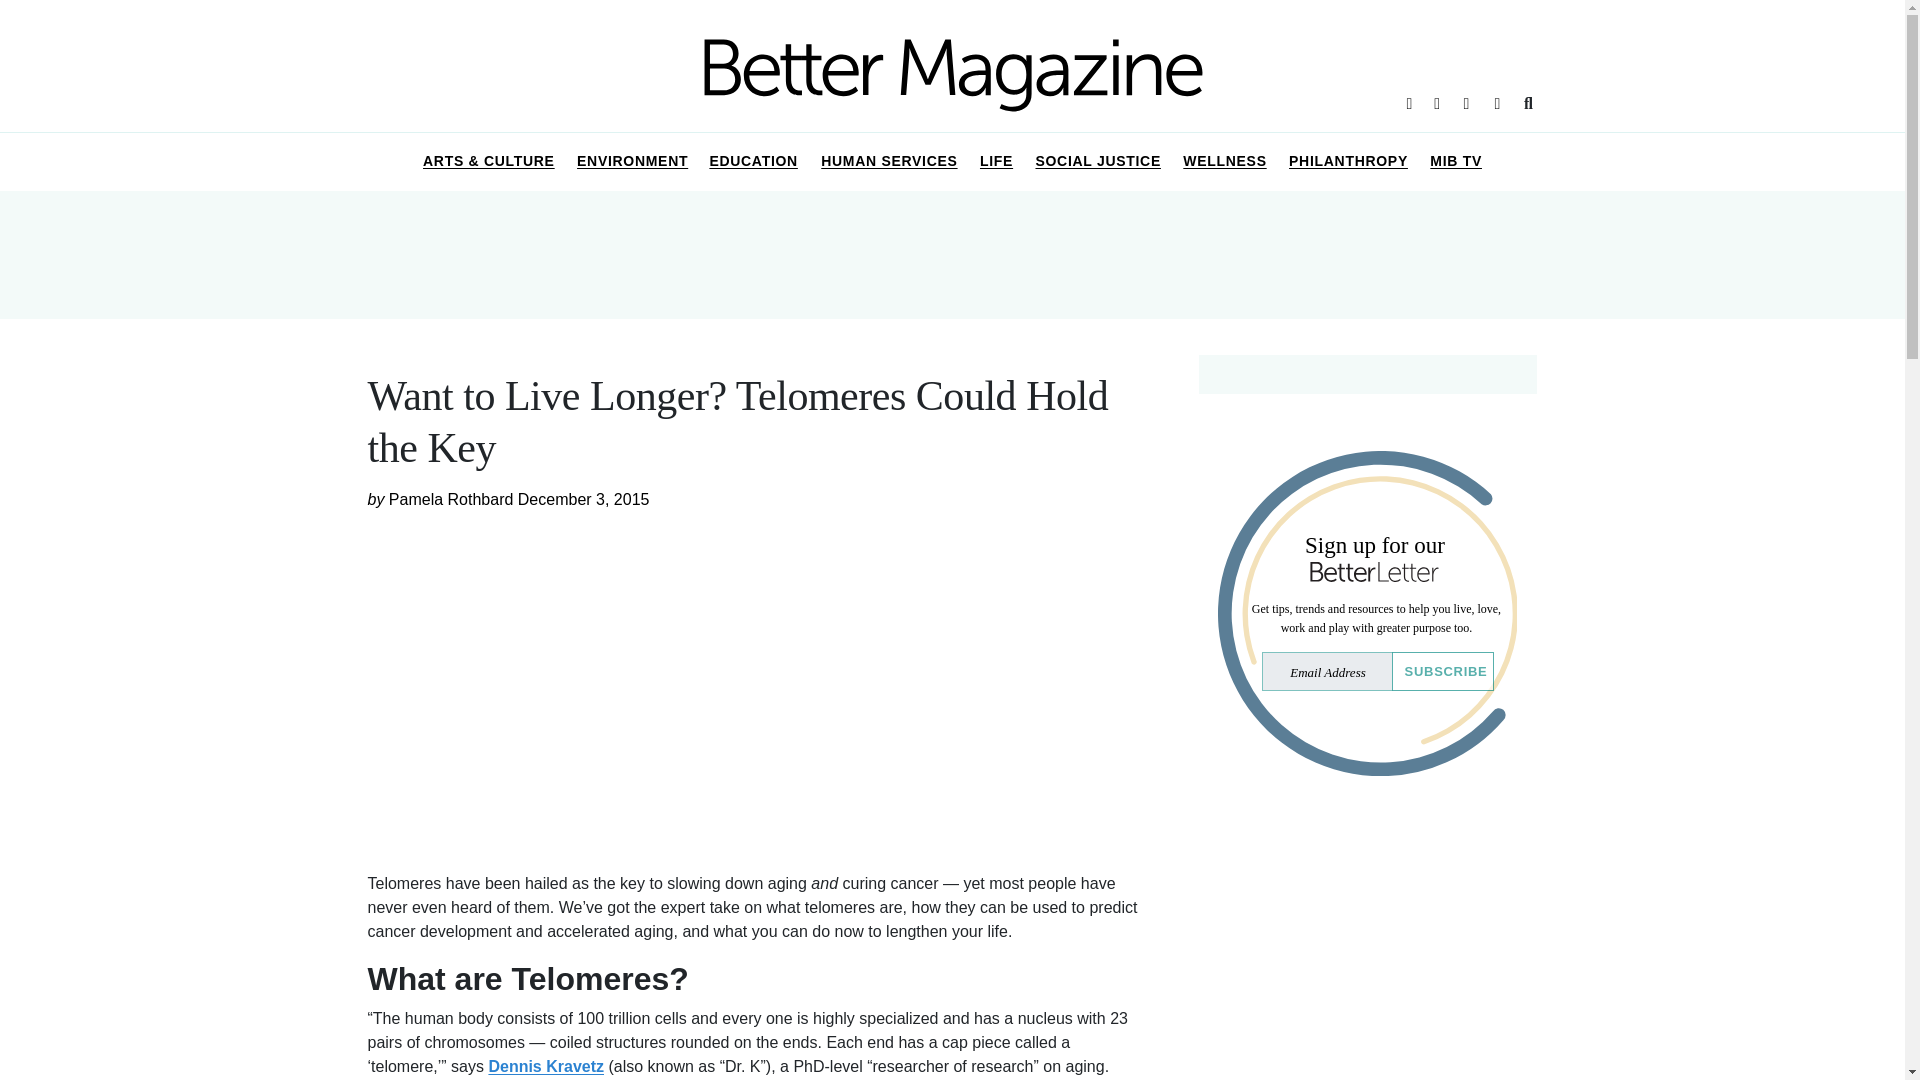 This screenshot has width=1920, height=1080. Describe the element at coordinates (997, 162) in the screenshot. I see `LIFE` at that location.